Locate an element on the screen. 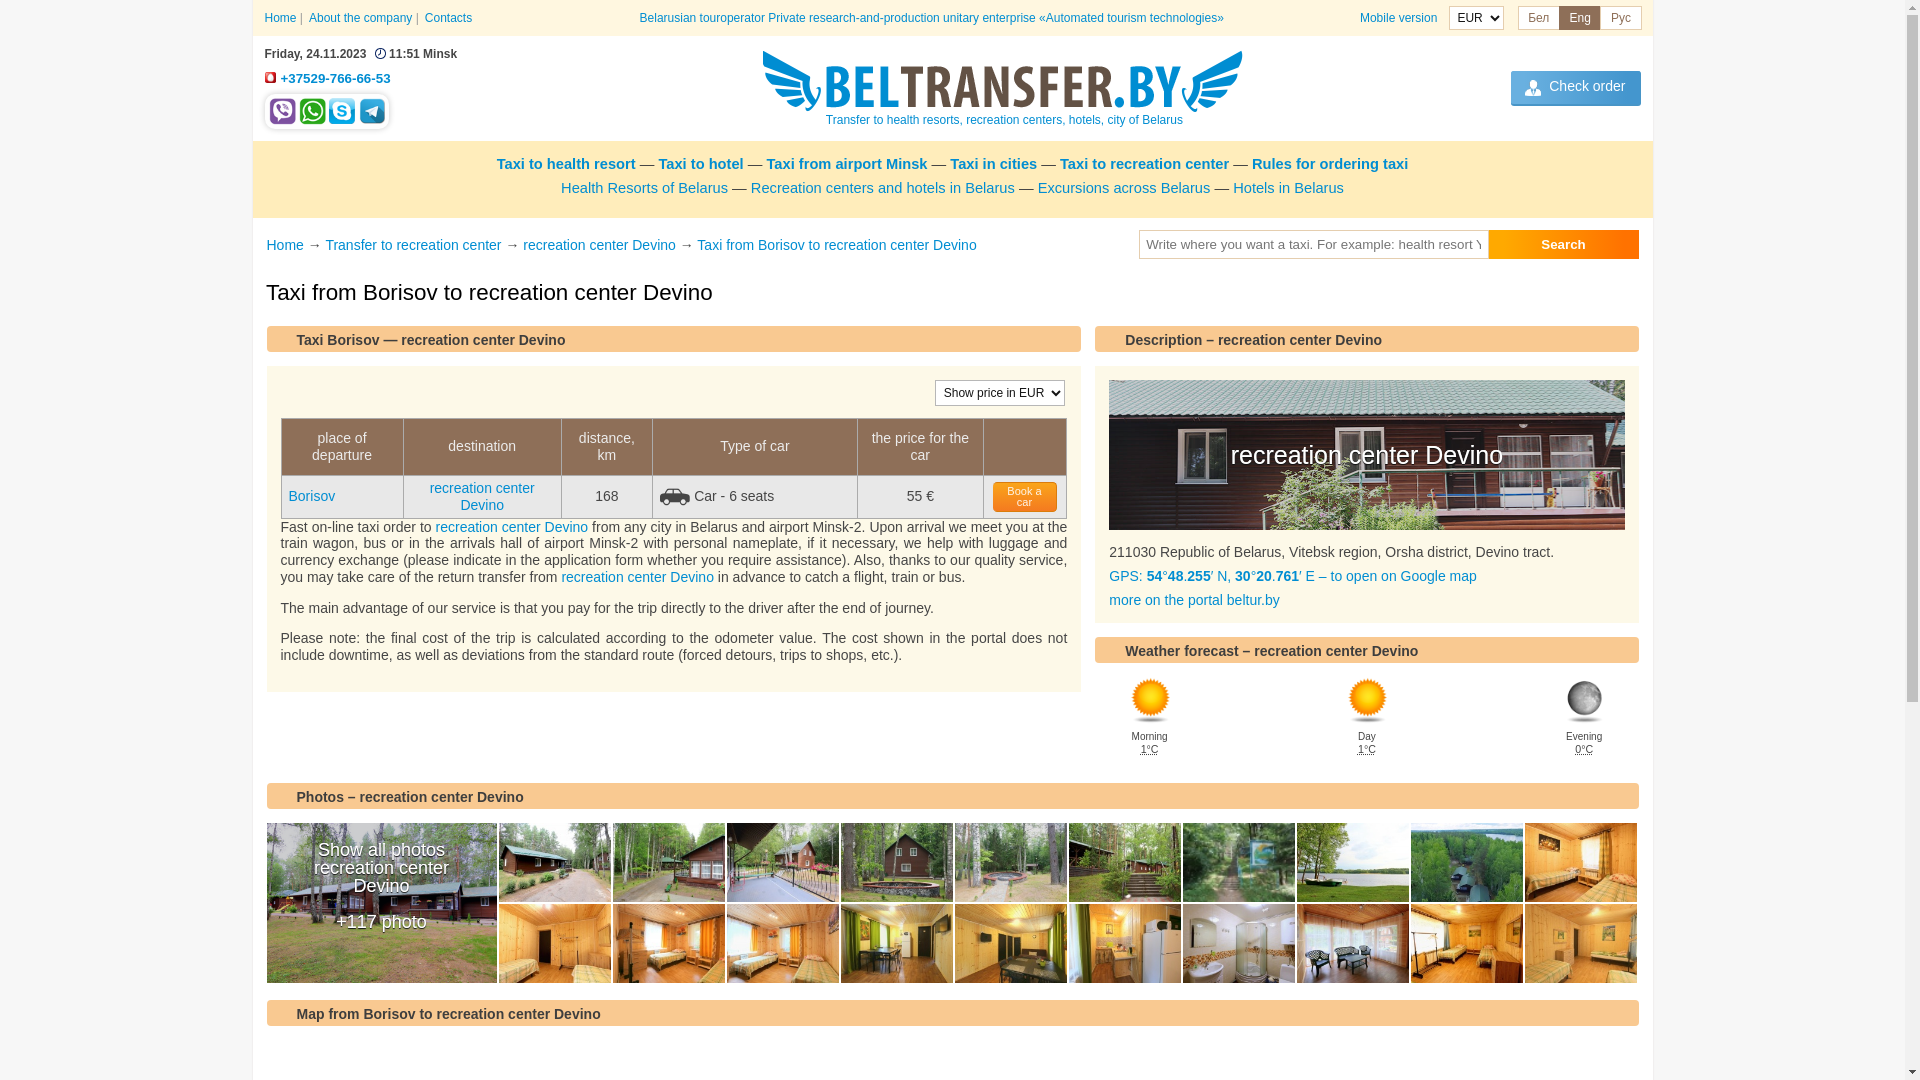 The height and width of the screenshot is (1080, 1920). Devino  is located at coordinates (554, 944).